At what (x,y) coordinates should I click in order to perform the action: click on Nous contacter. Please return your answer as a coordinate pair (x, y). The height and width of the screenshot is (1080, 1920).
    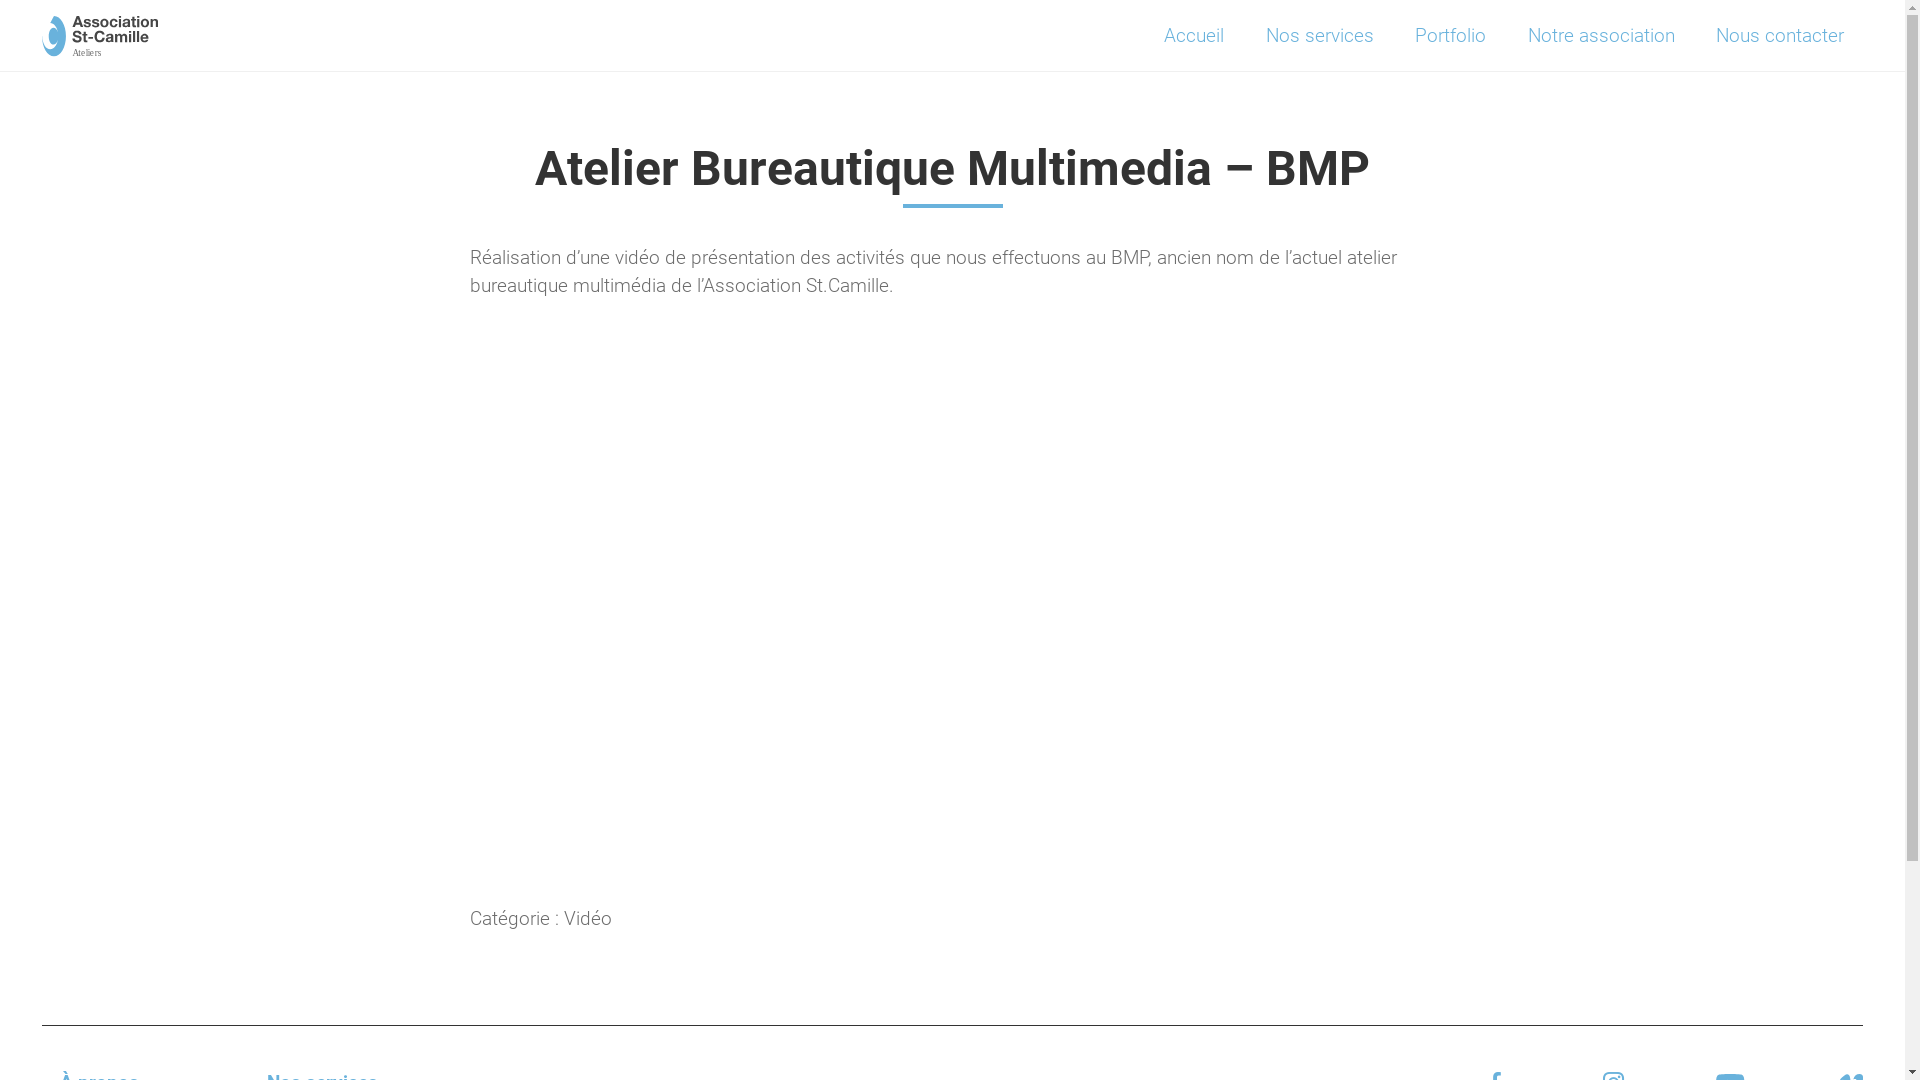
    Looking at the image, I should click on (1780, 36).